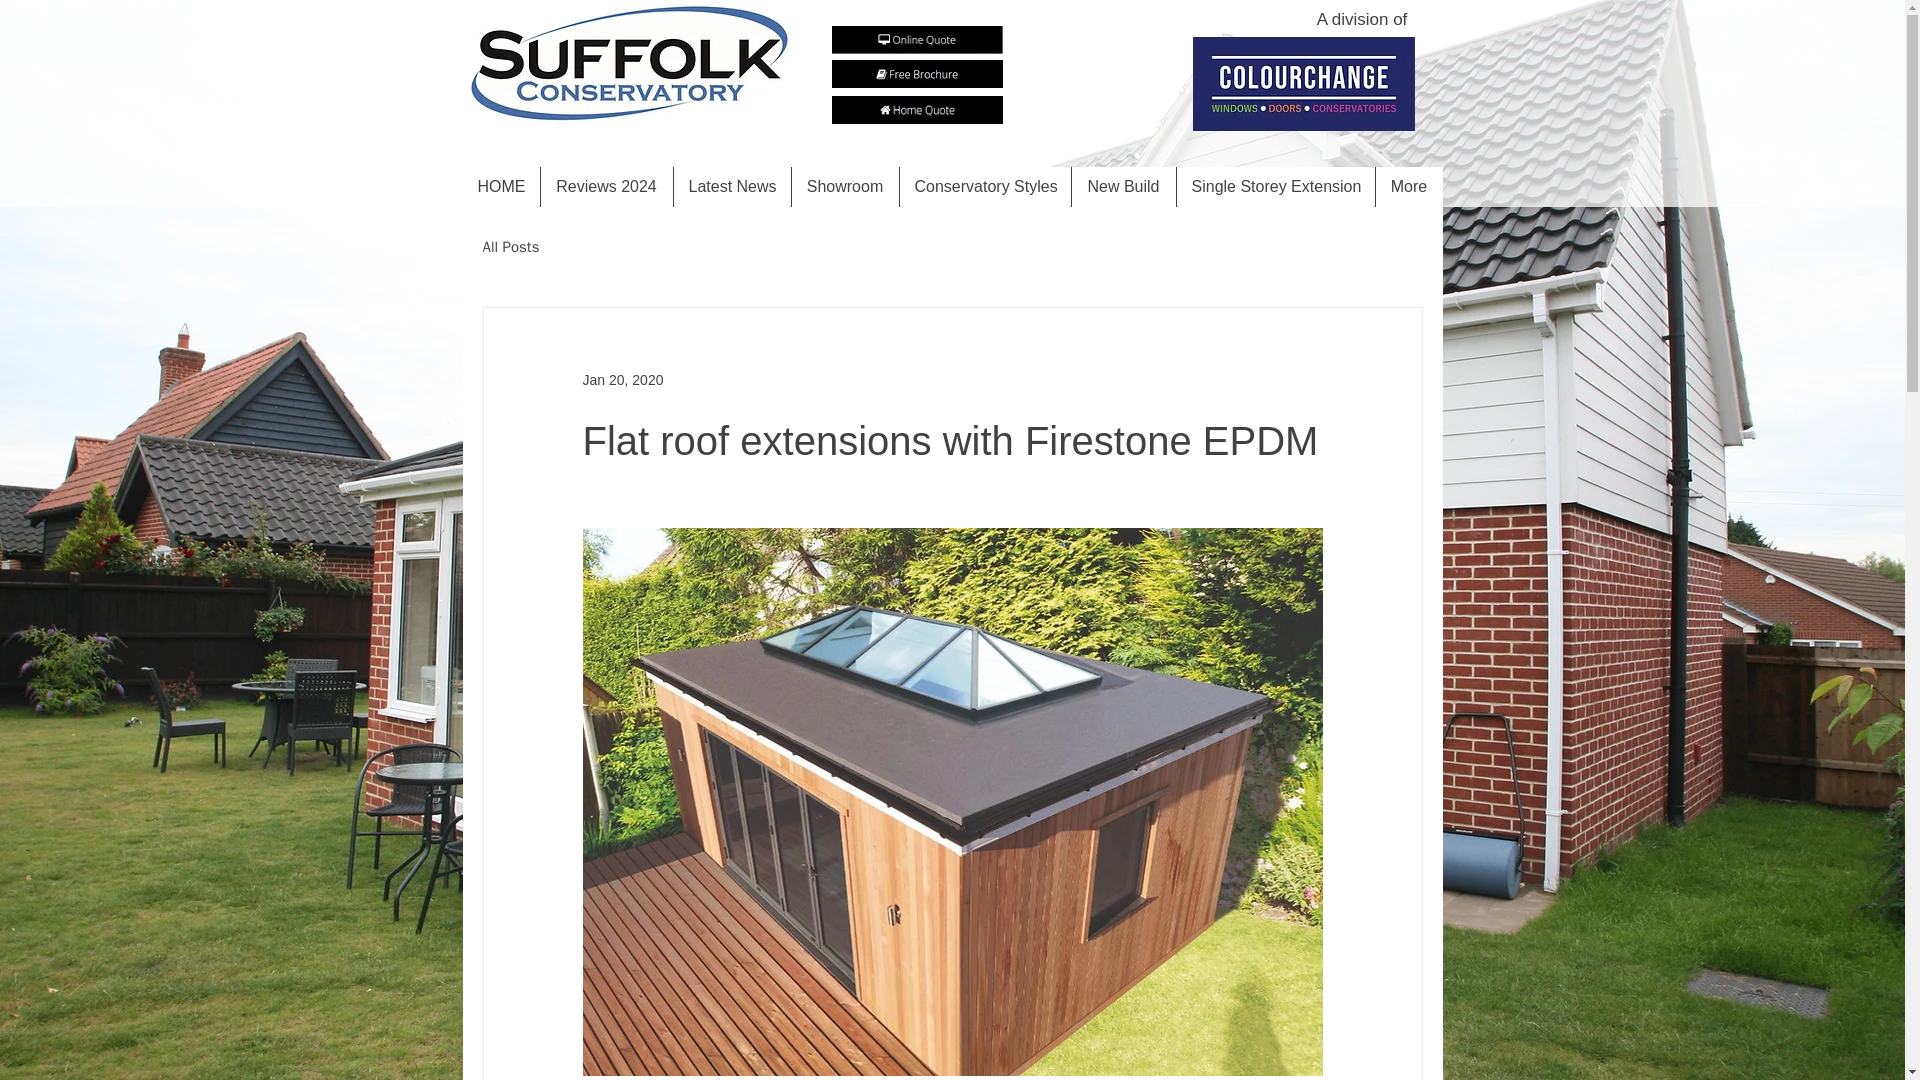 The image size is (1920, 1080). Describe the element at coordinates (1274, 187) in the screenshot. I see `Single Storey Extension` at that location.